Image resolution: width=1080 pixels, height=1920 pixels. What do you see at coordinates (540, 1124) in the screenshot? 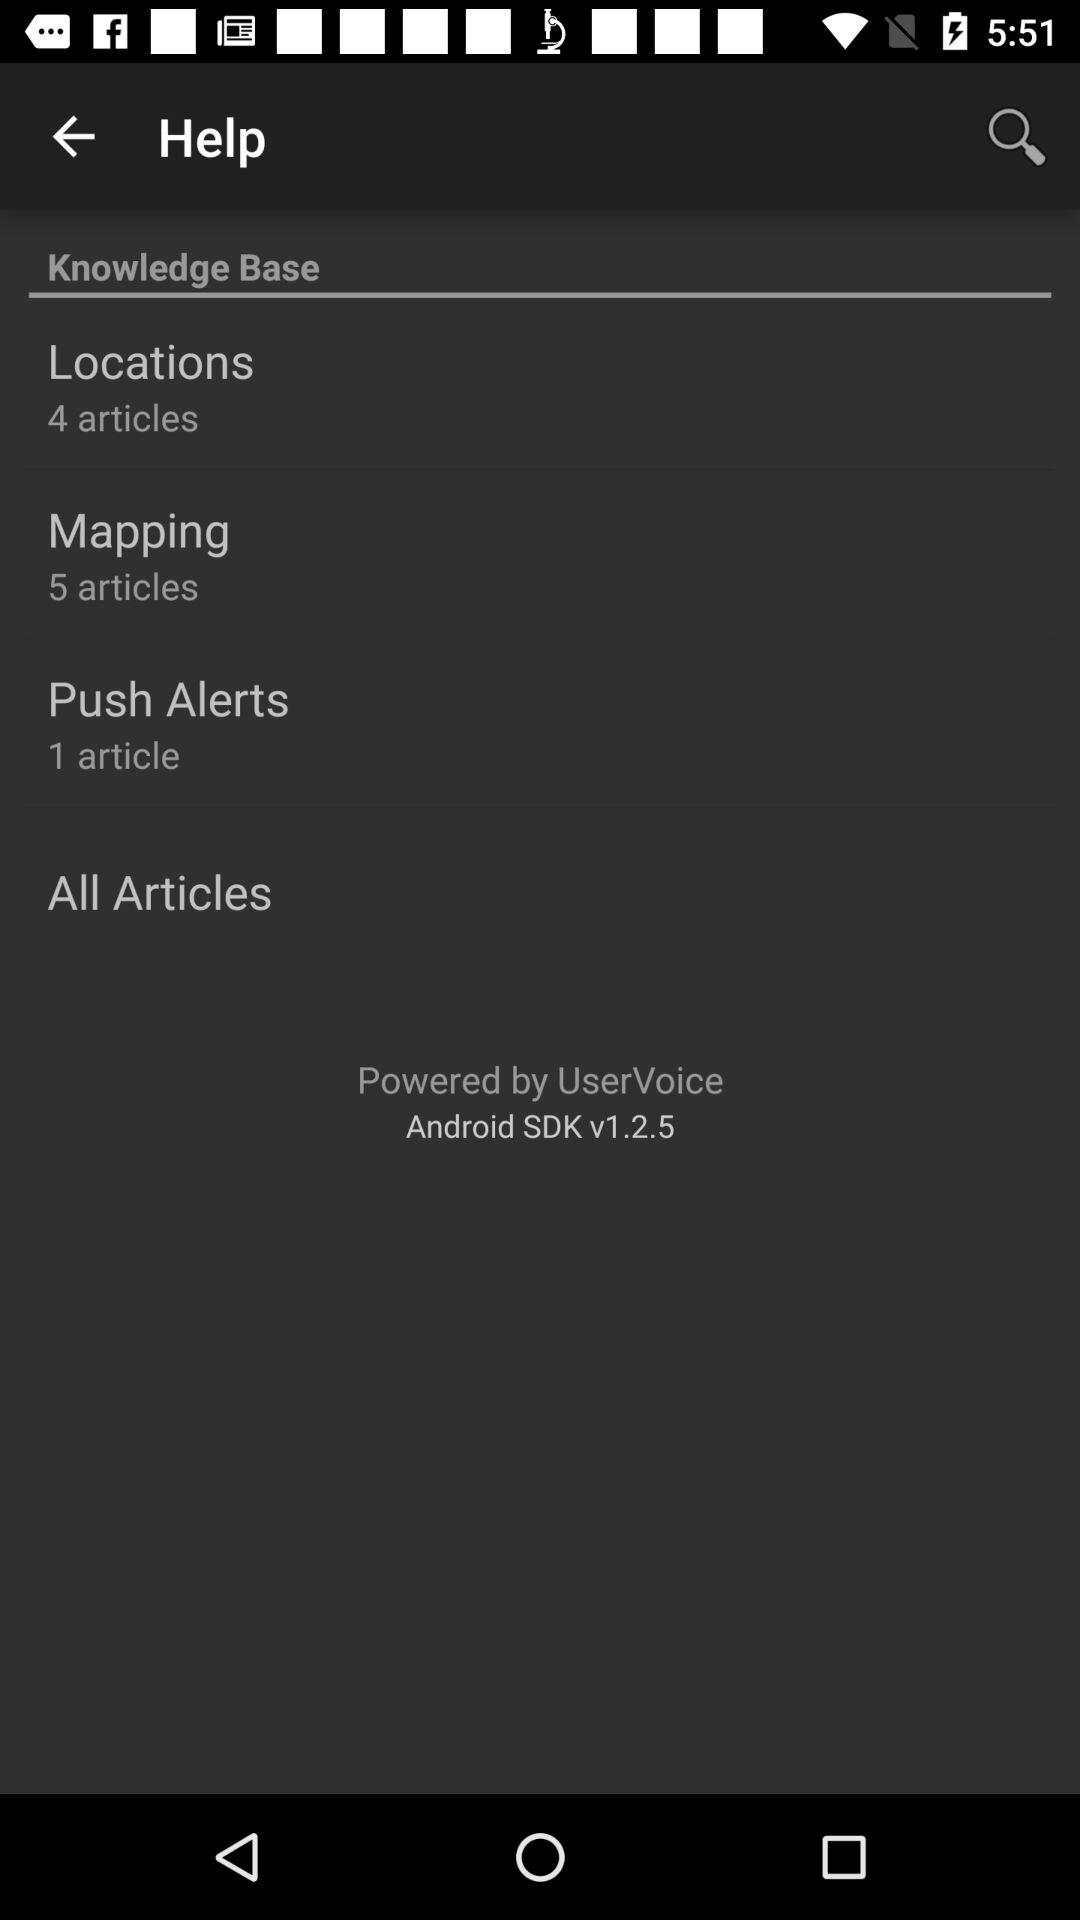
I see `launch the android sdk v1 icon` at bounding box center [540, 1124].